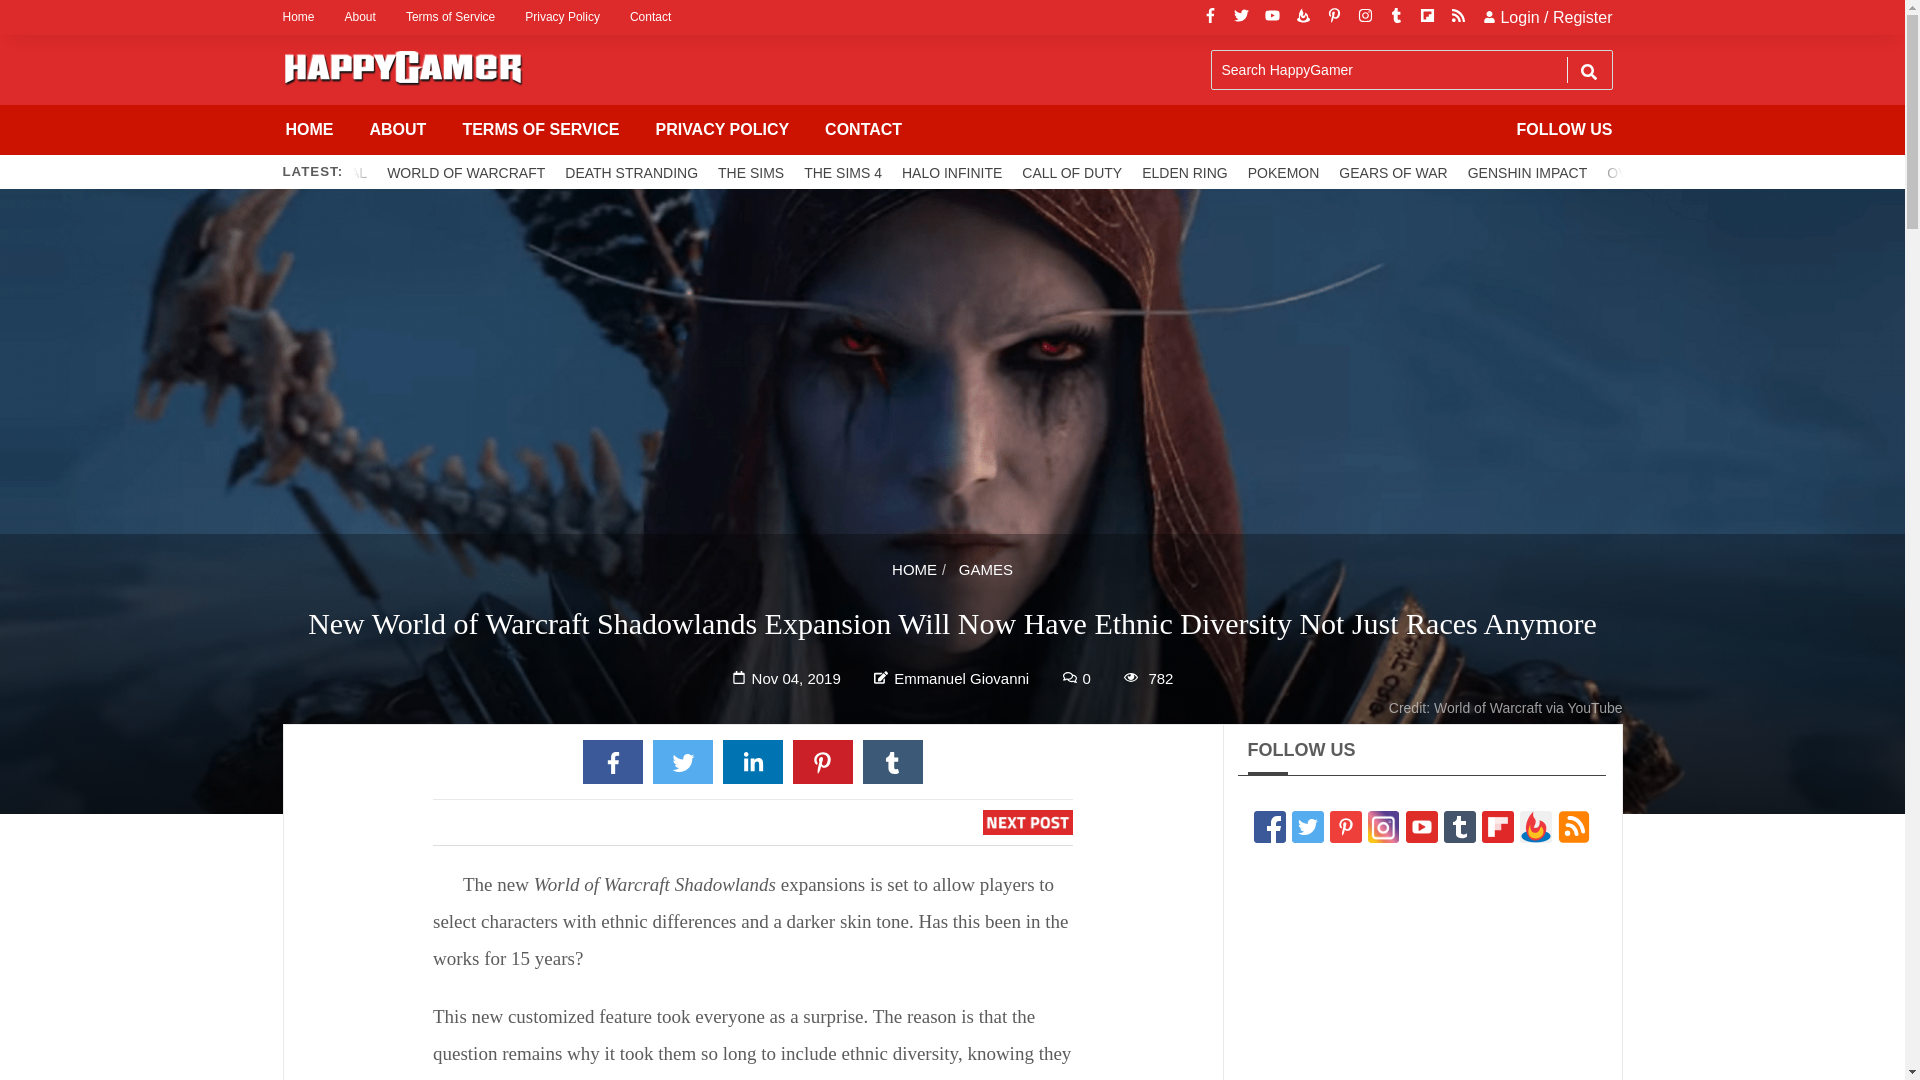 The height and width of the screenshot is (1080, 1920). I want to click on Contact, so click(650, 17).